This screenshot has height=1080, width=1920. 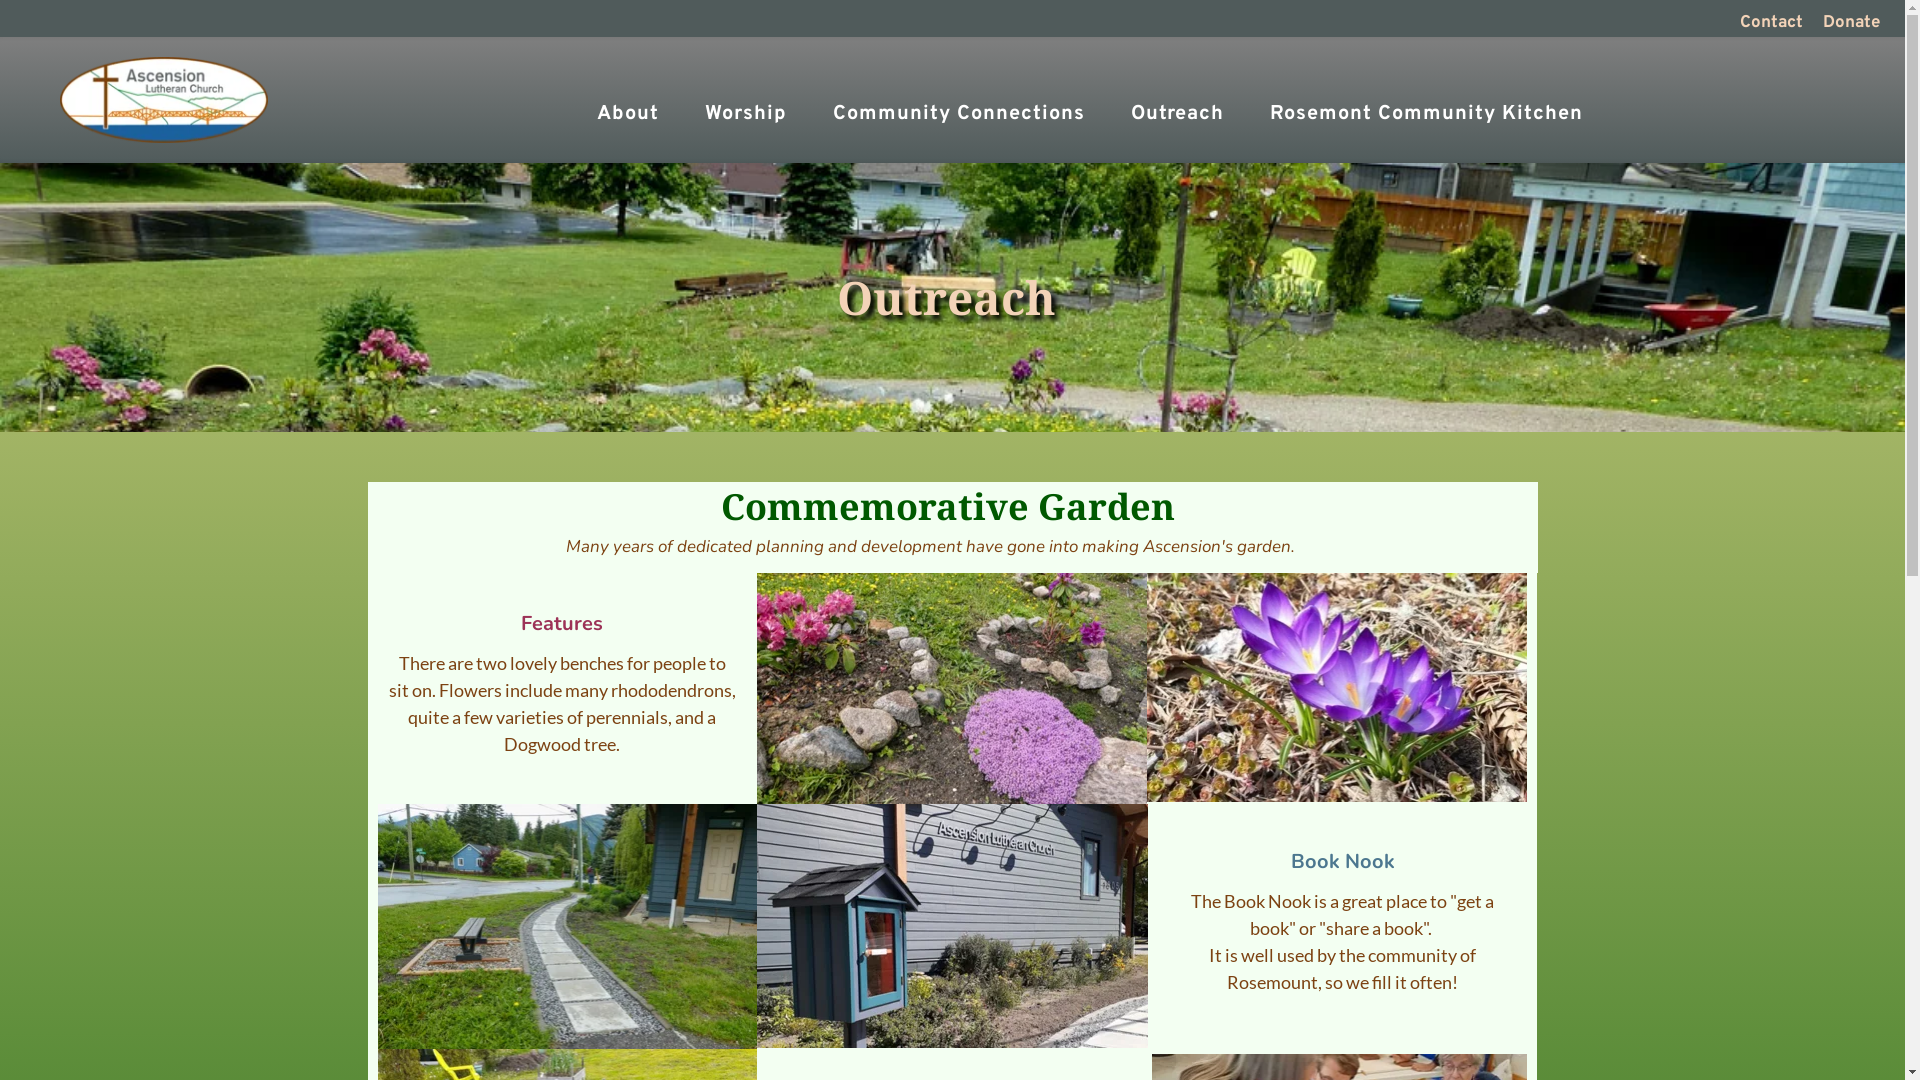 What do you see at coordinates (1426, 114) in the screenshot?
I see `Rosemont Community Kitchen` at bounding box center [1426, 114].